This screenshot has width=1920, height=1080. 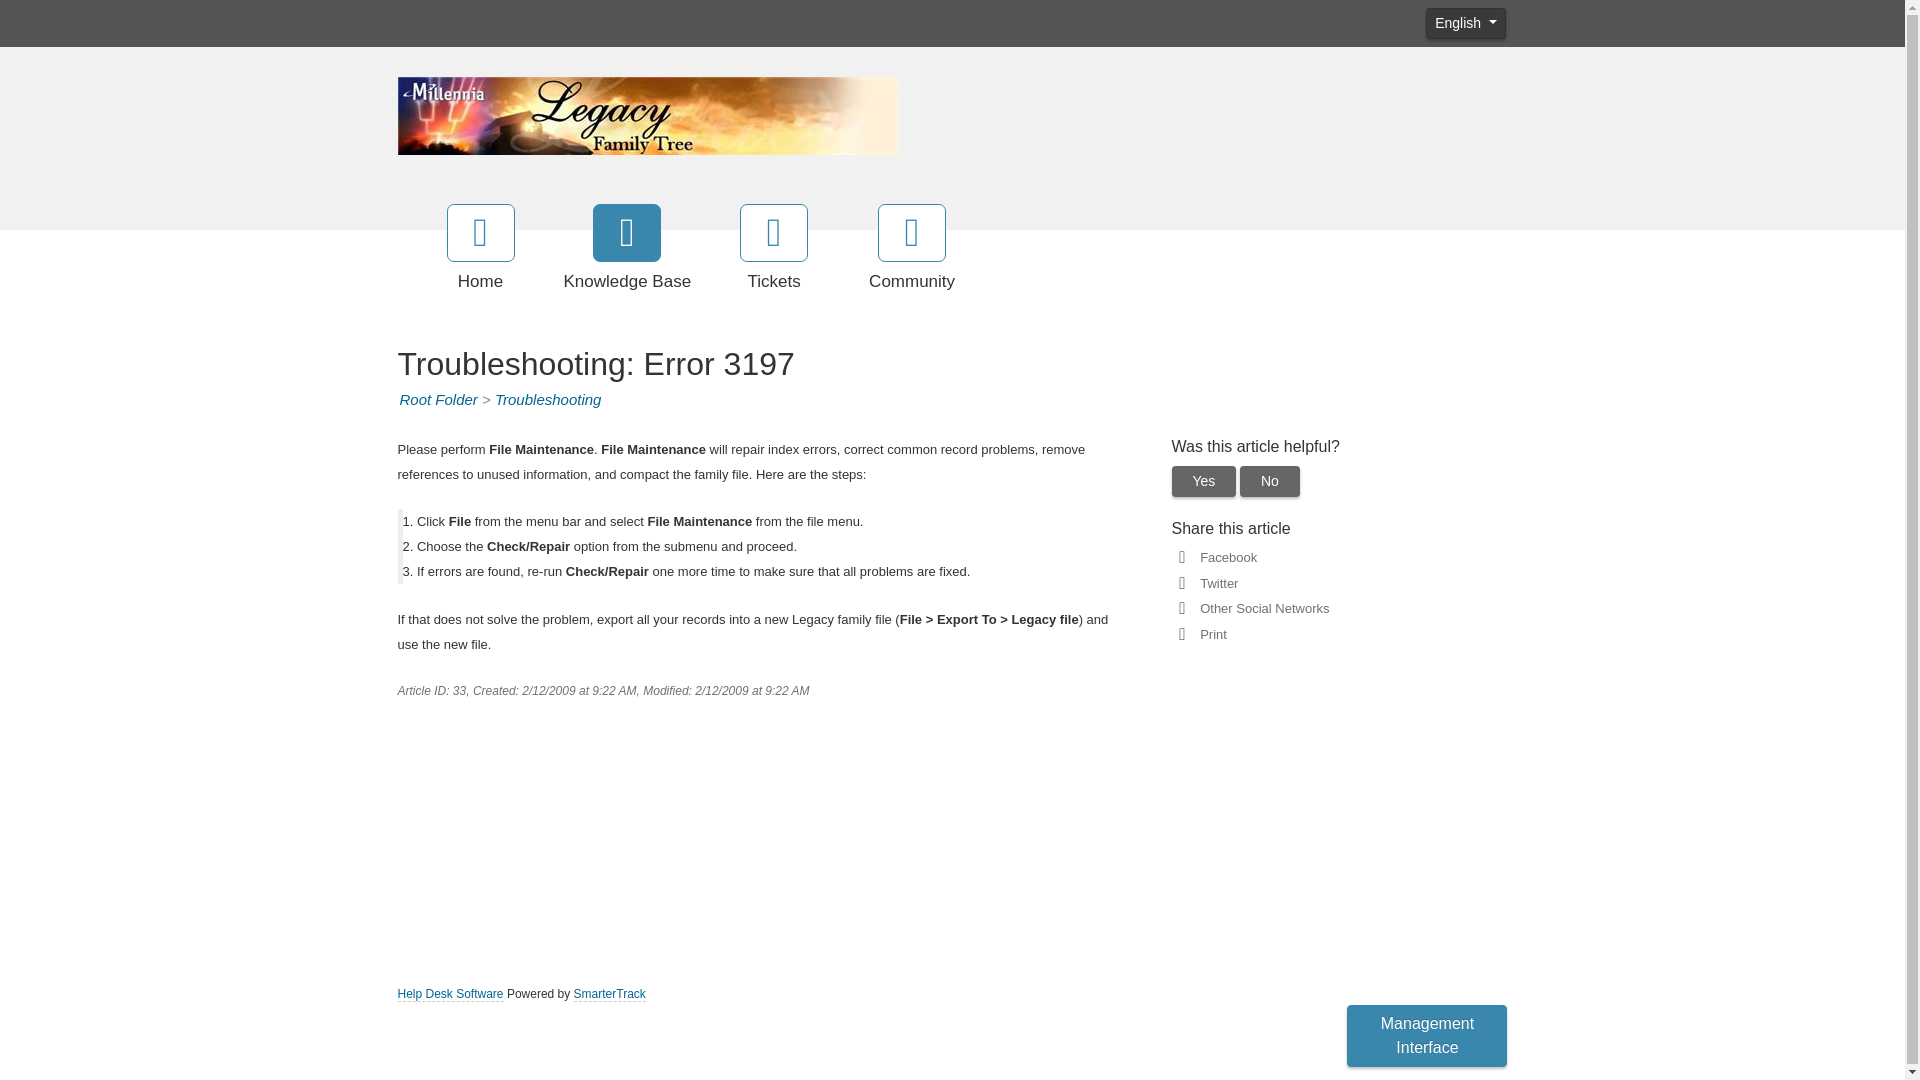 I want to click on English, so click(x=1466, y=22).